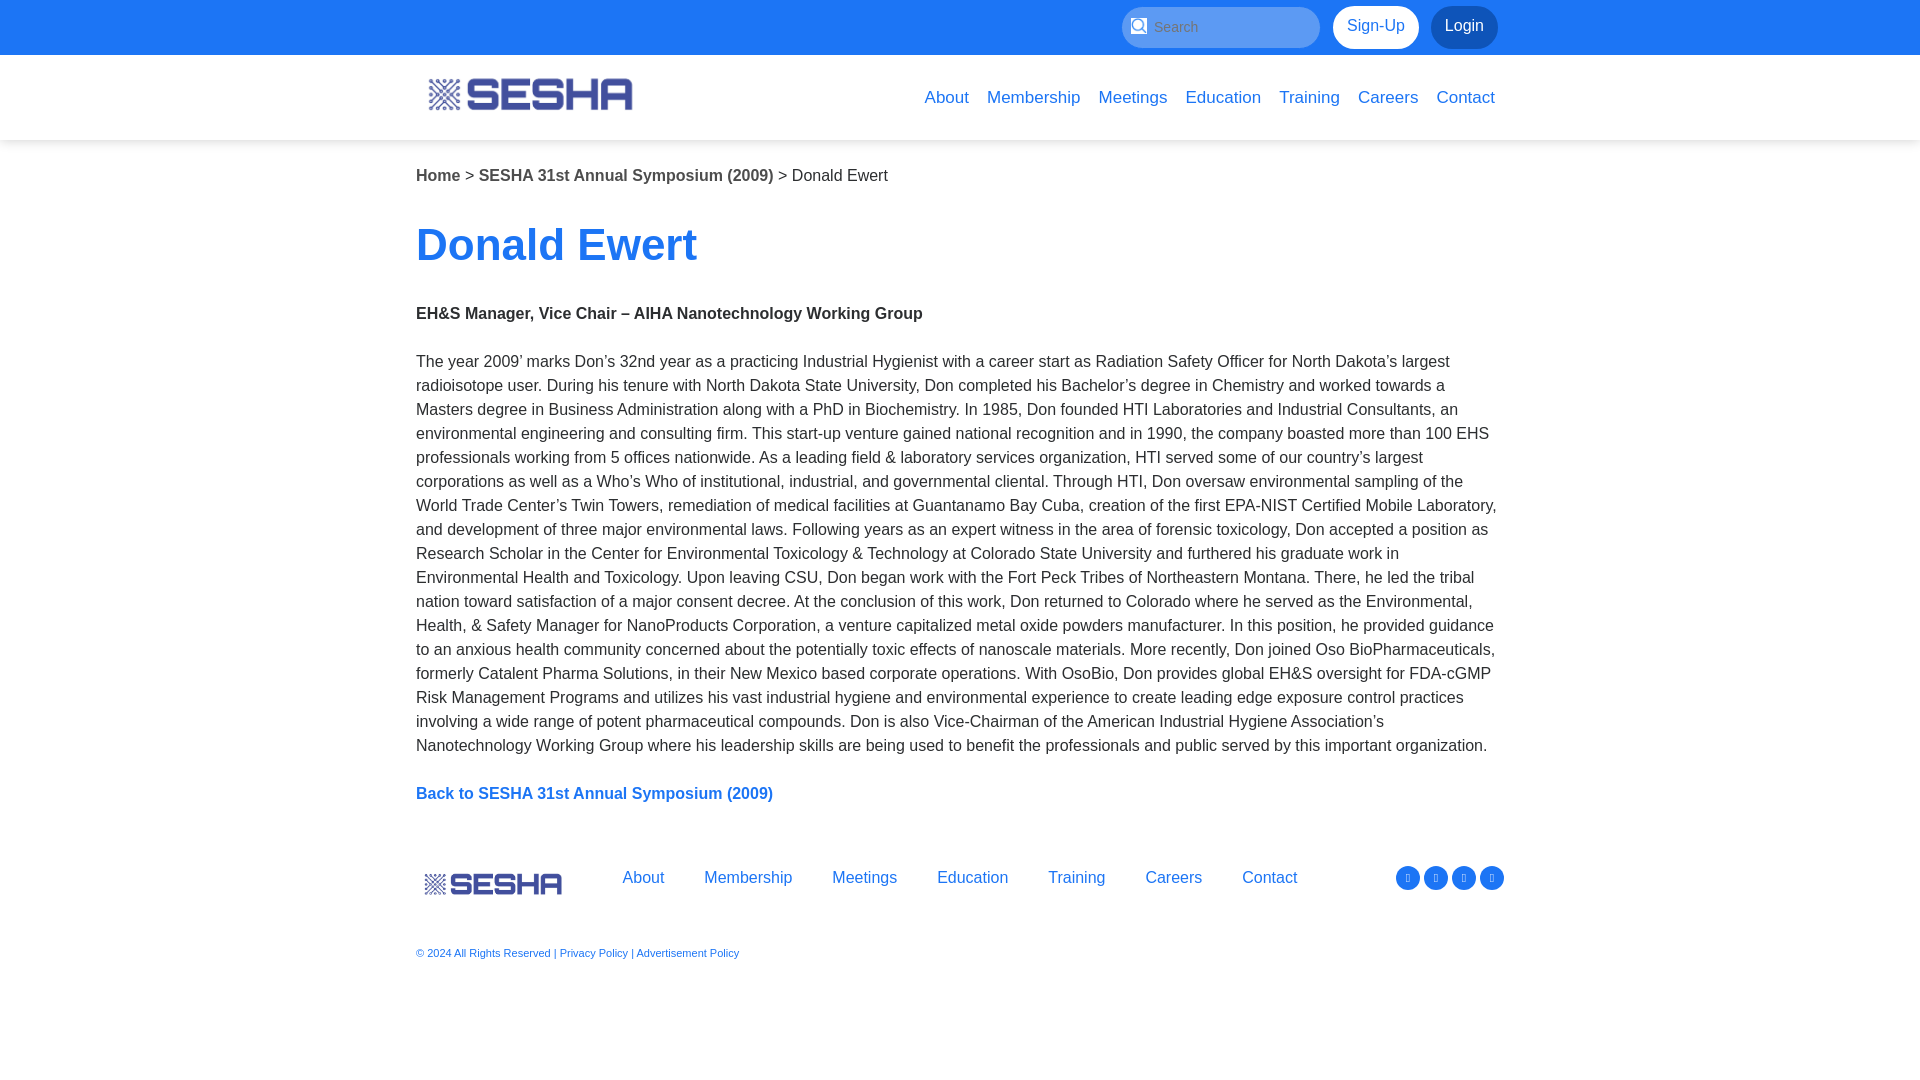 The width and height of the screenshot is (1920, 1080). Describe the element at coordinates (1076, 877) in the screenshot. I see `Training` at that location.